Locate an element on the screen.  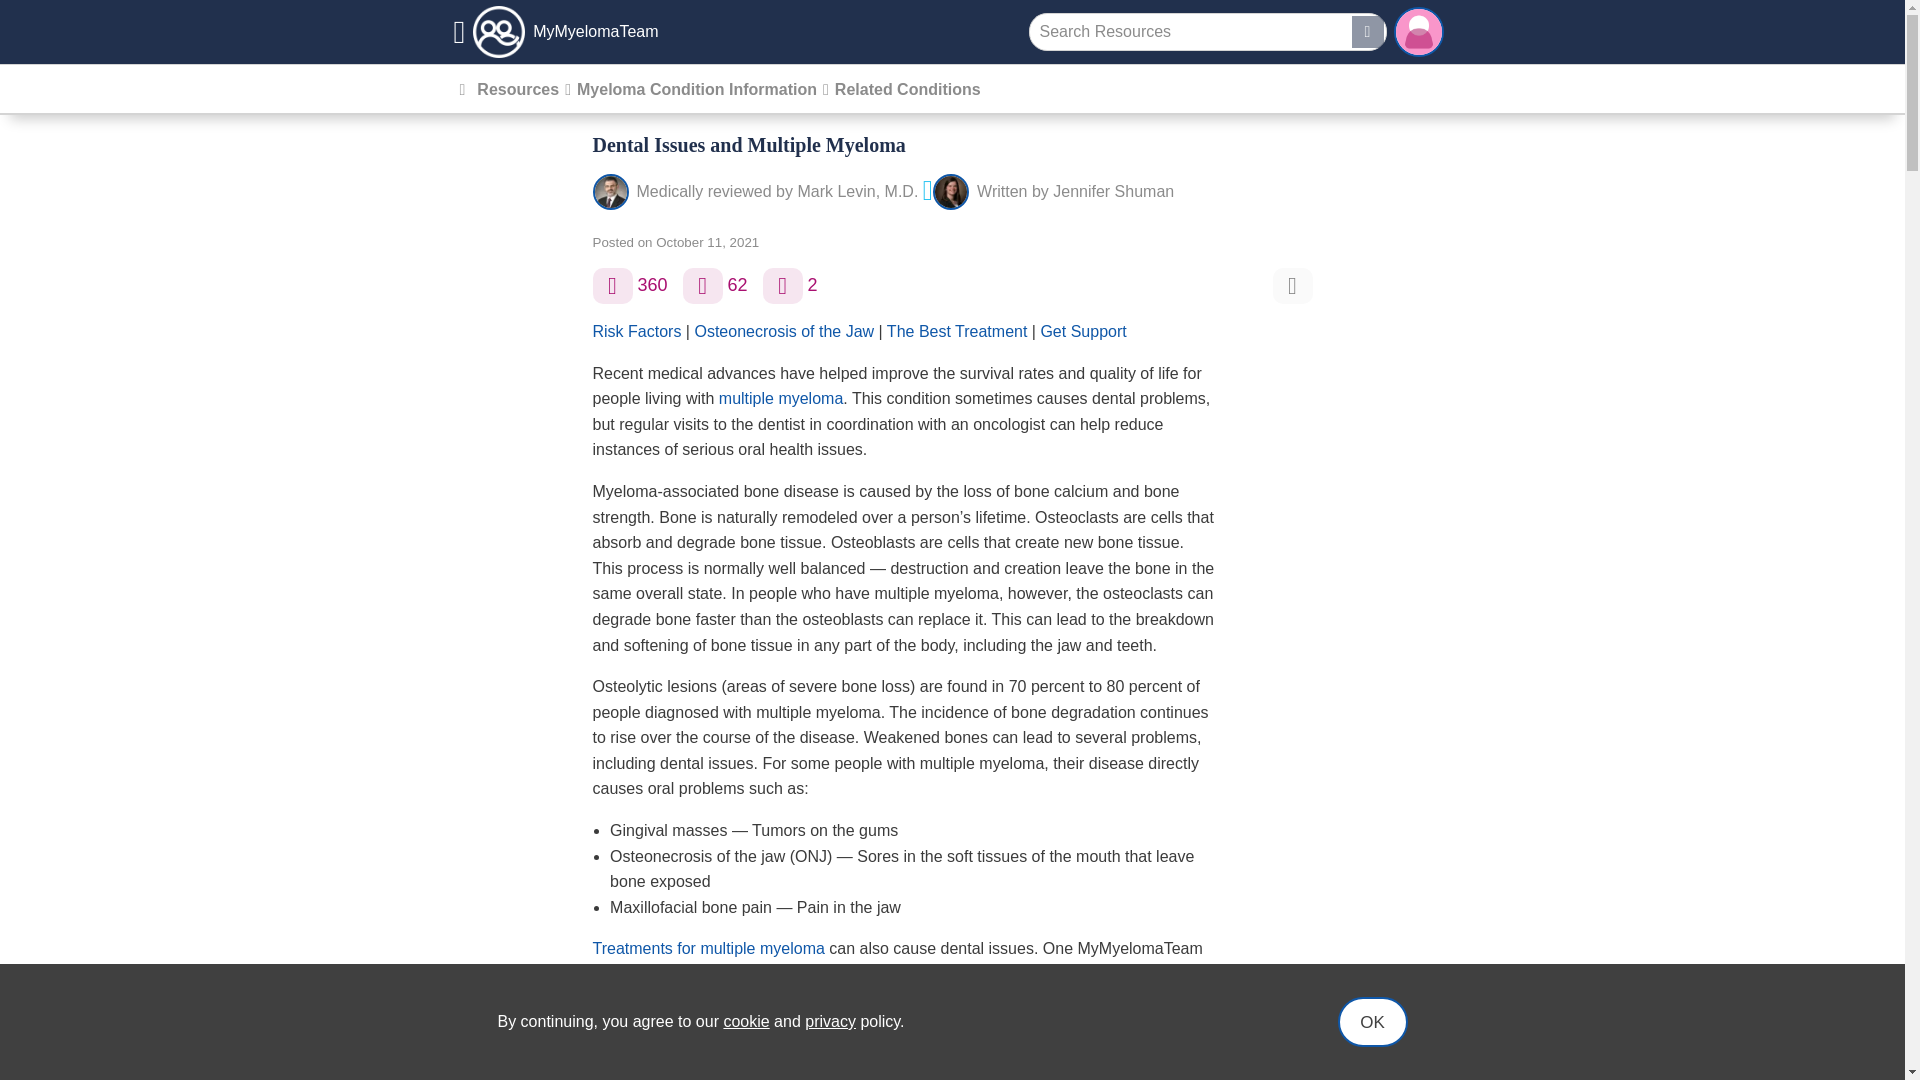
Resources is located at coordinates (517, 90).